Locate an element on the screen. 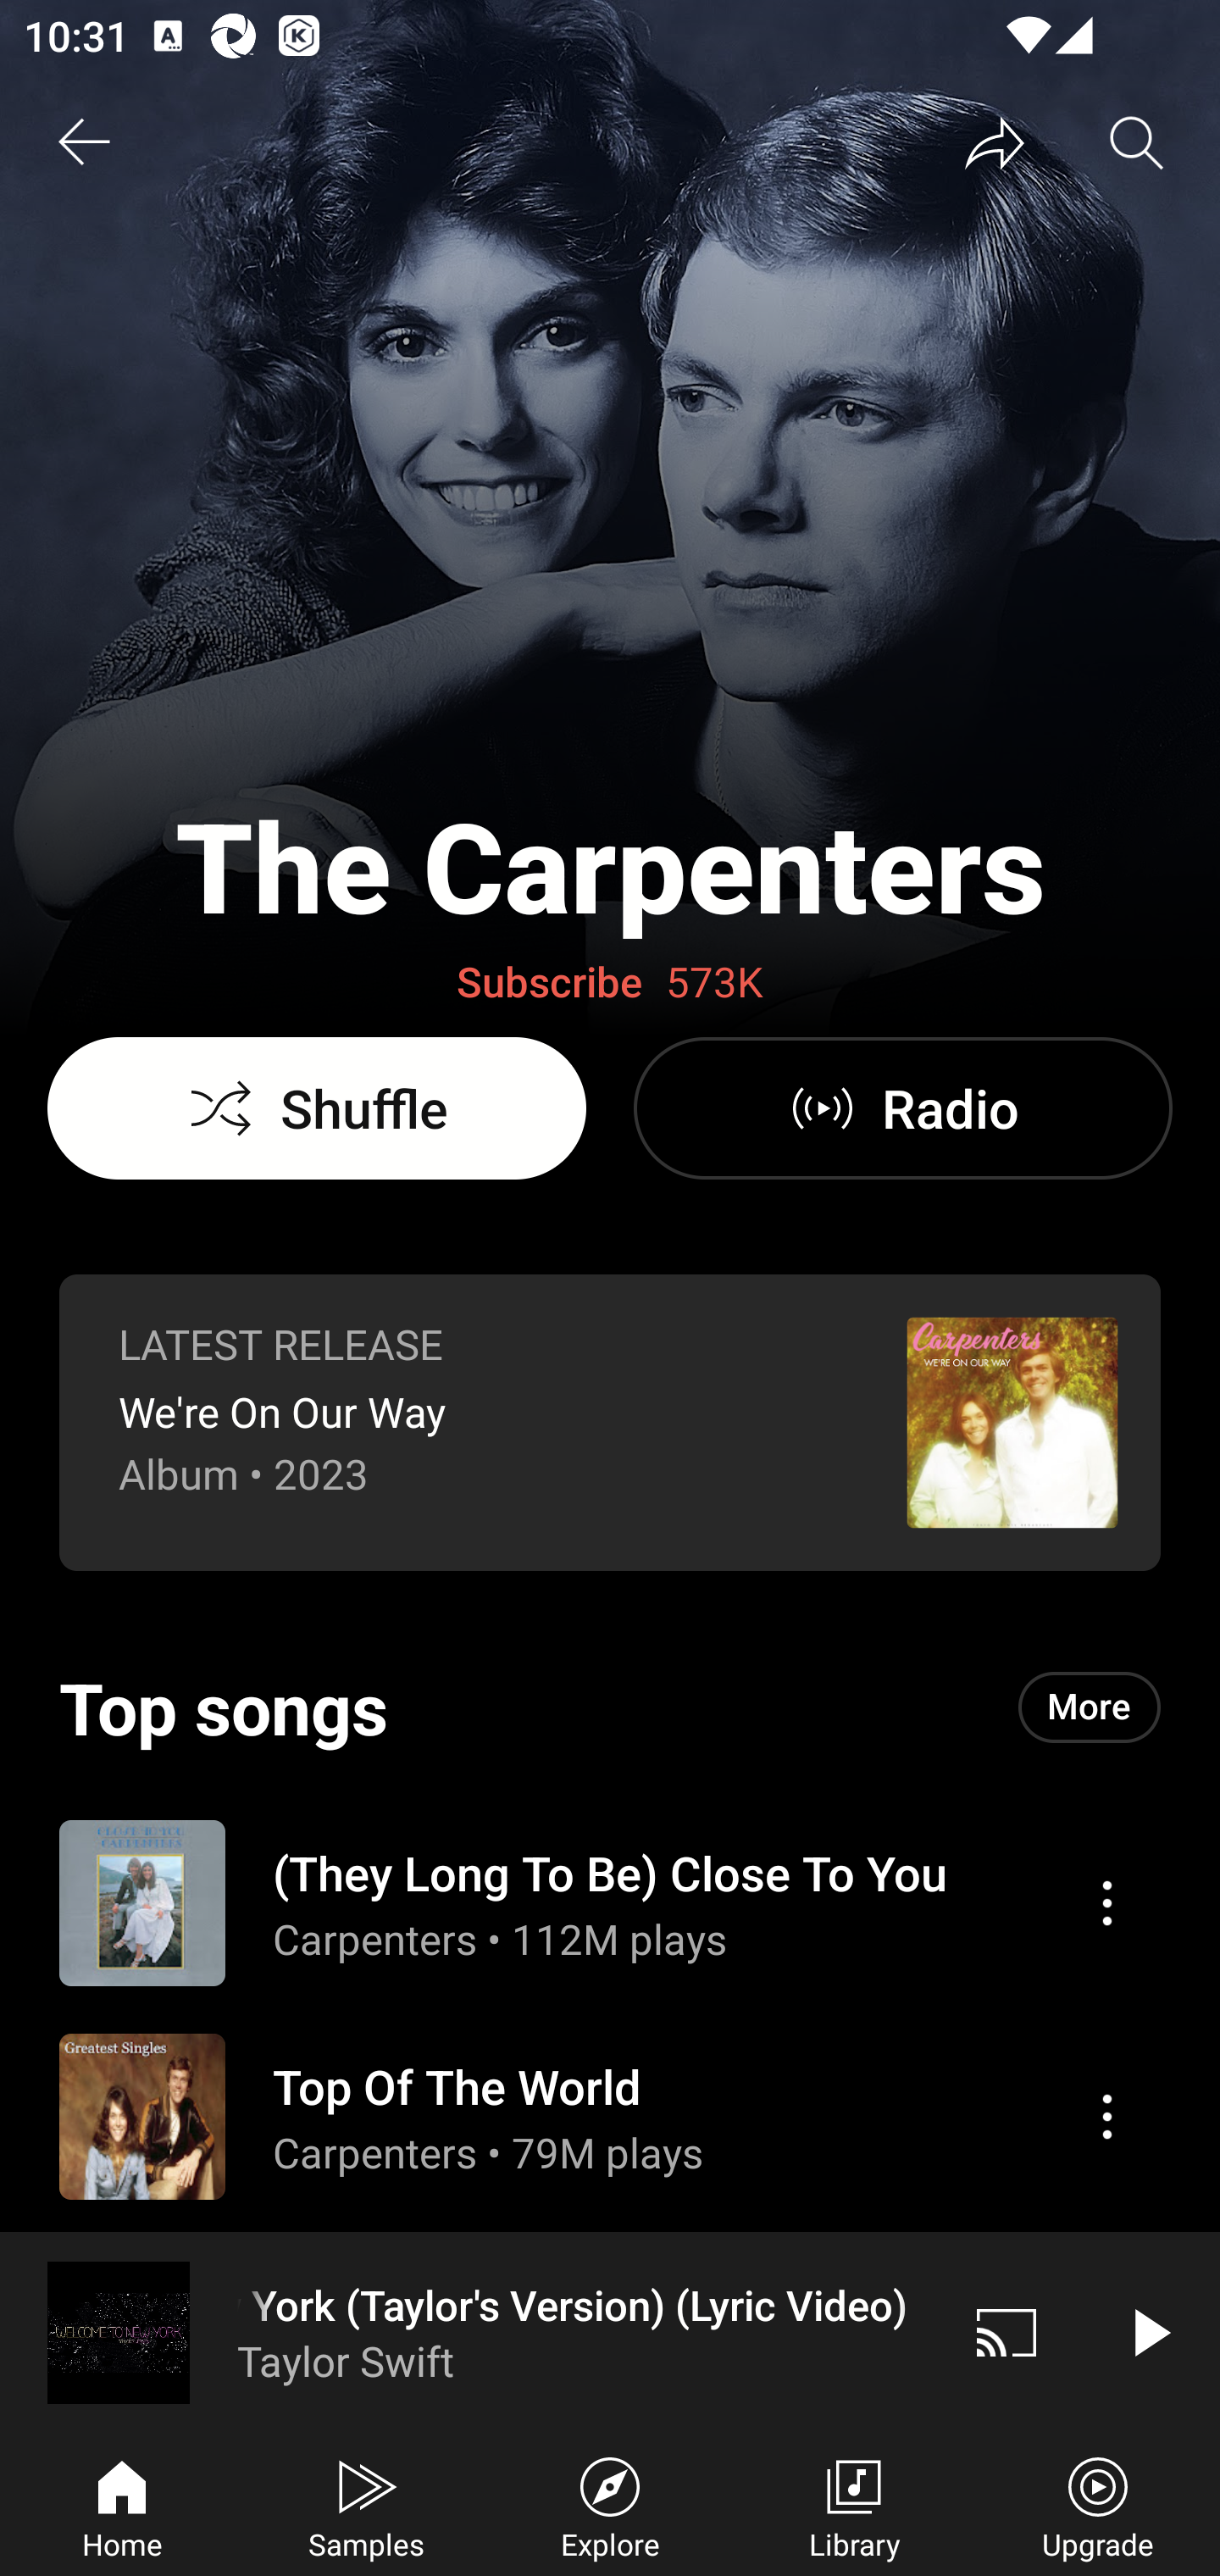 The width and height of the screenshot is (1220, 2576). Cast. Disconnected is located at coordinates (1006, 2332).